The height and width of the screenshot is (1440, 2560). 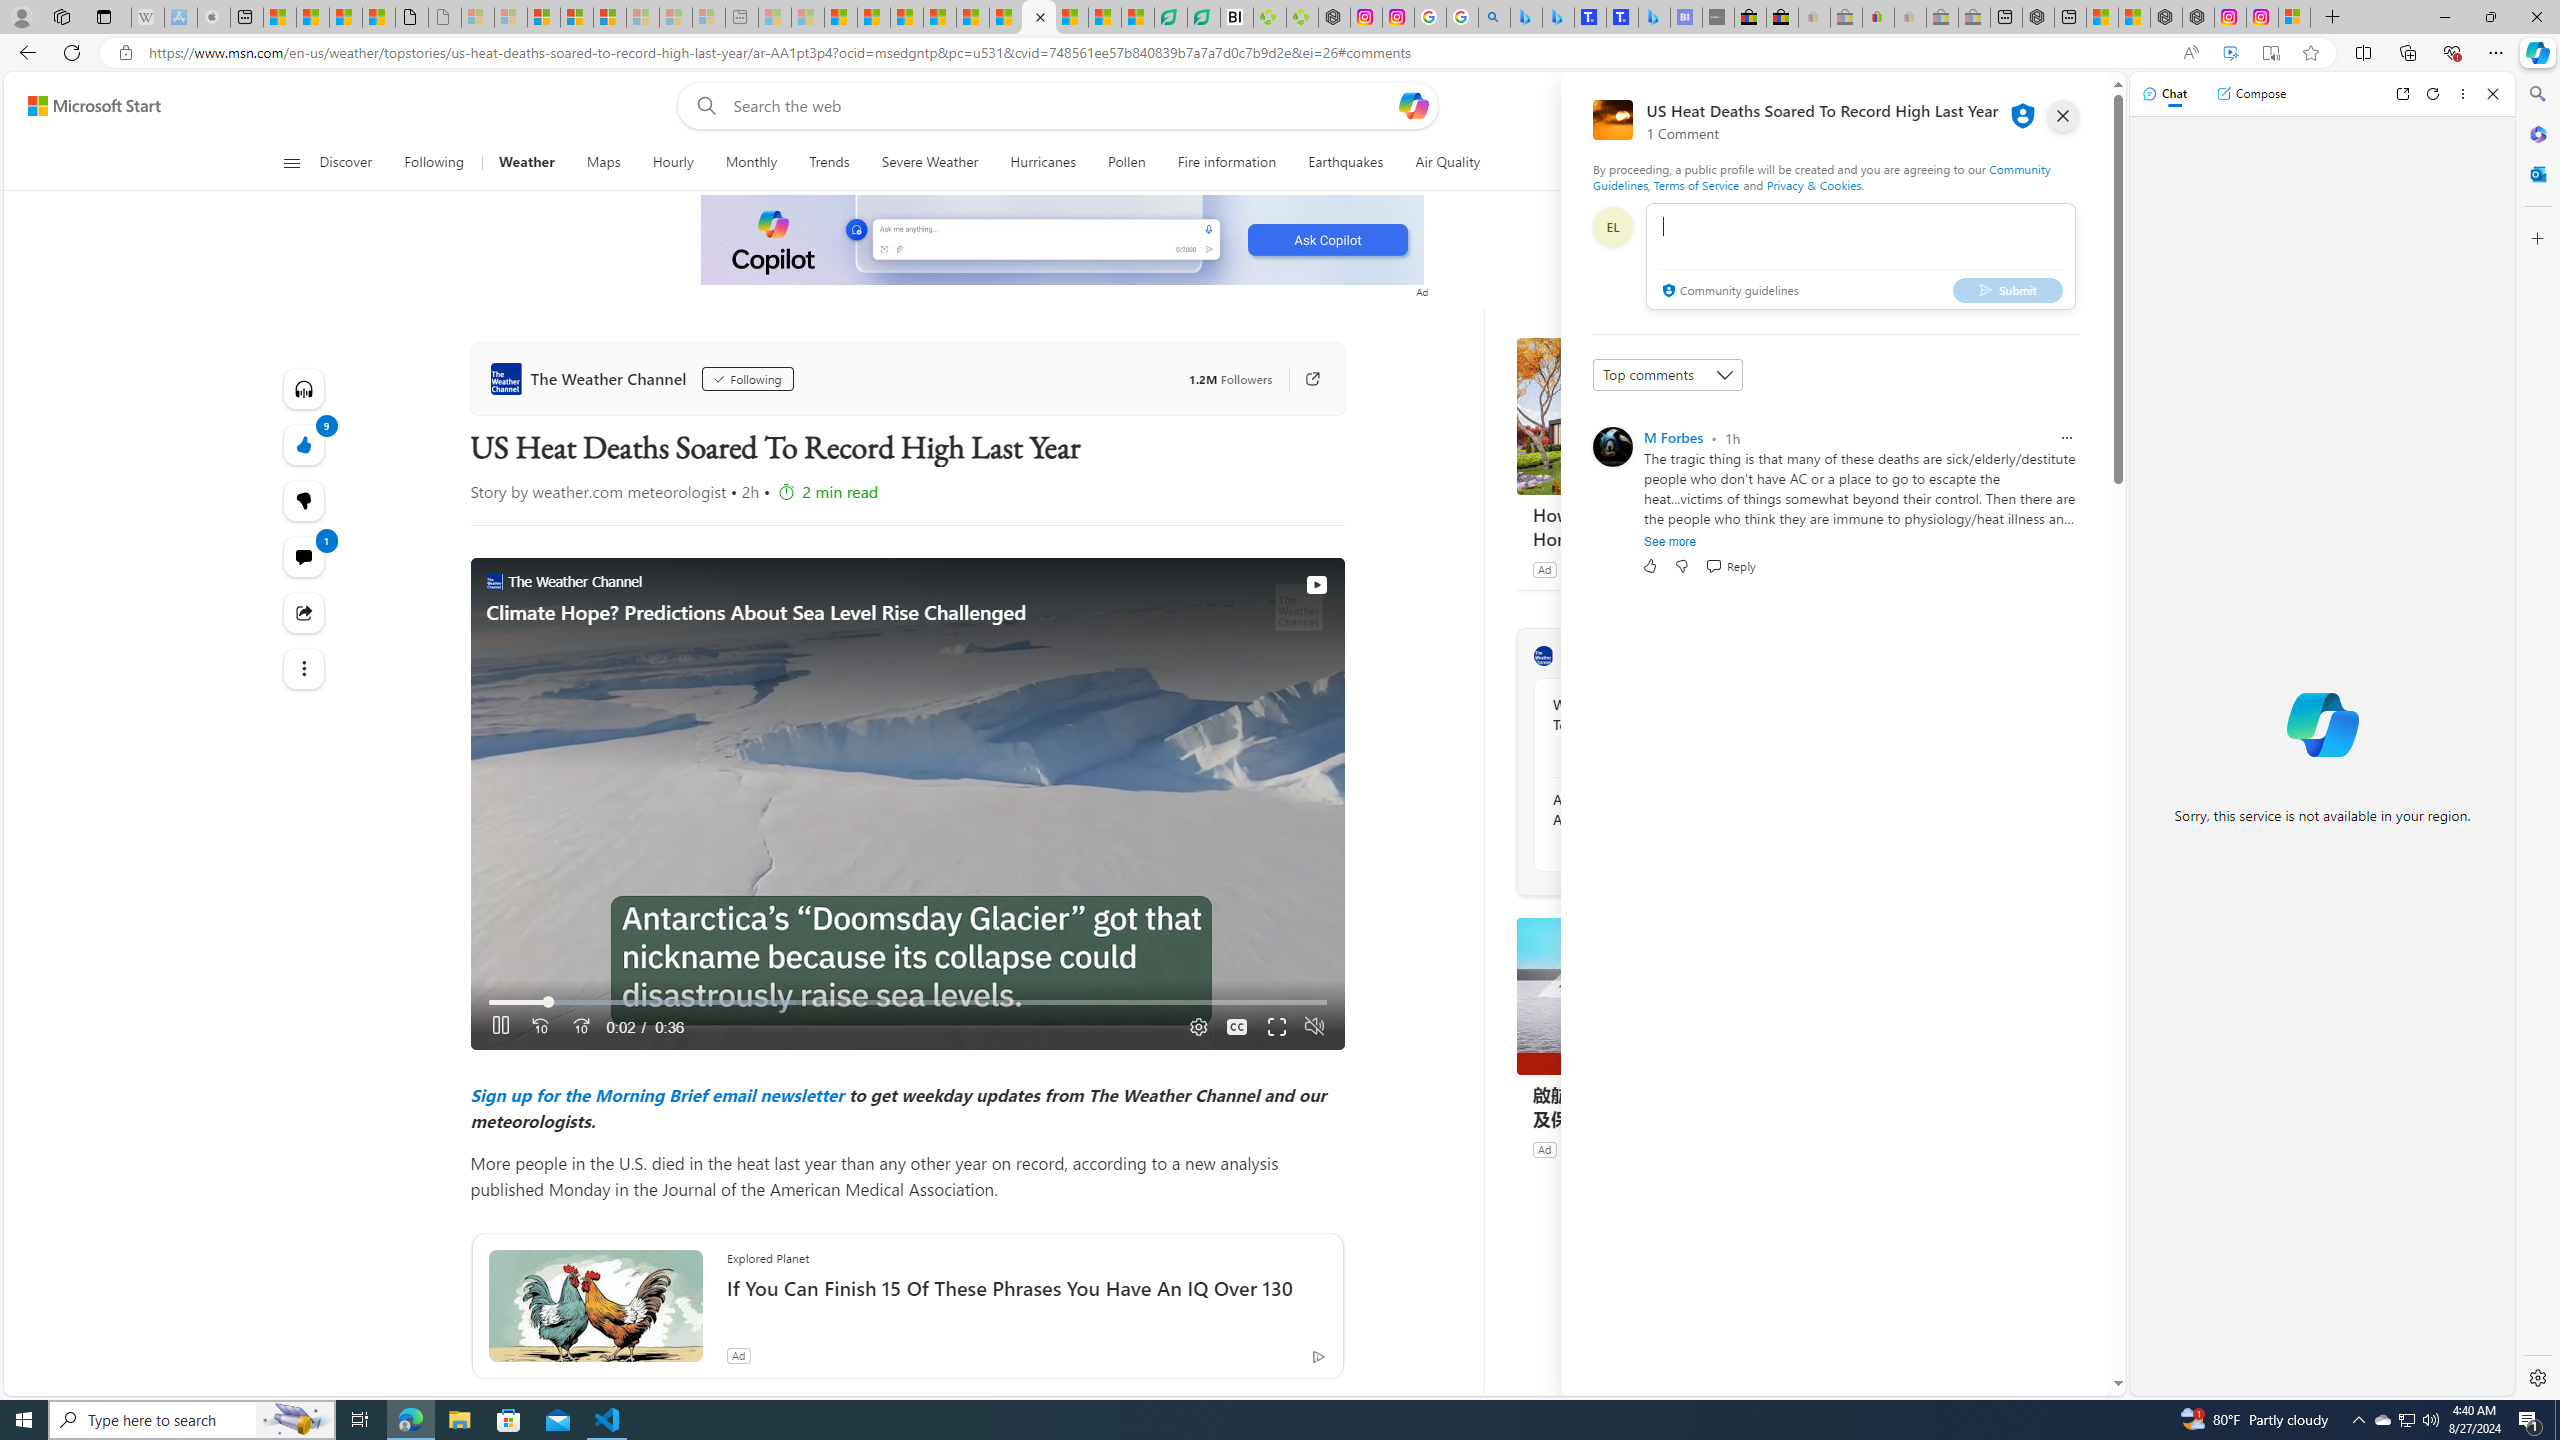 What do you see at coordinates (1430, 17) in the screenshot?
I see `Safety in Our Products - Google Safety Center` at bounding box center [1430, 17].